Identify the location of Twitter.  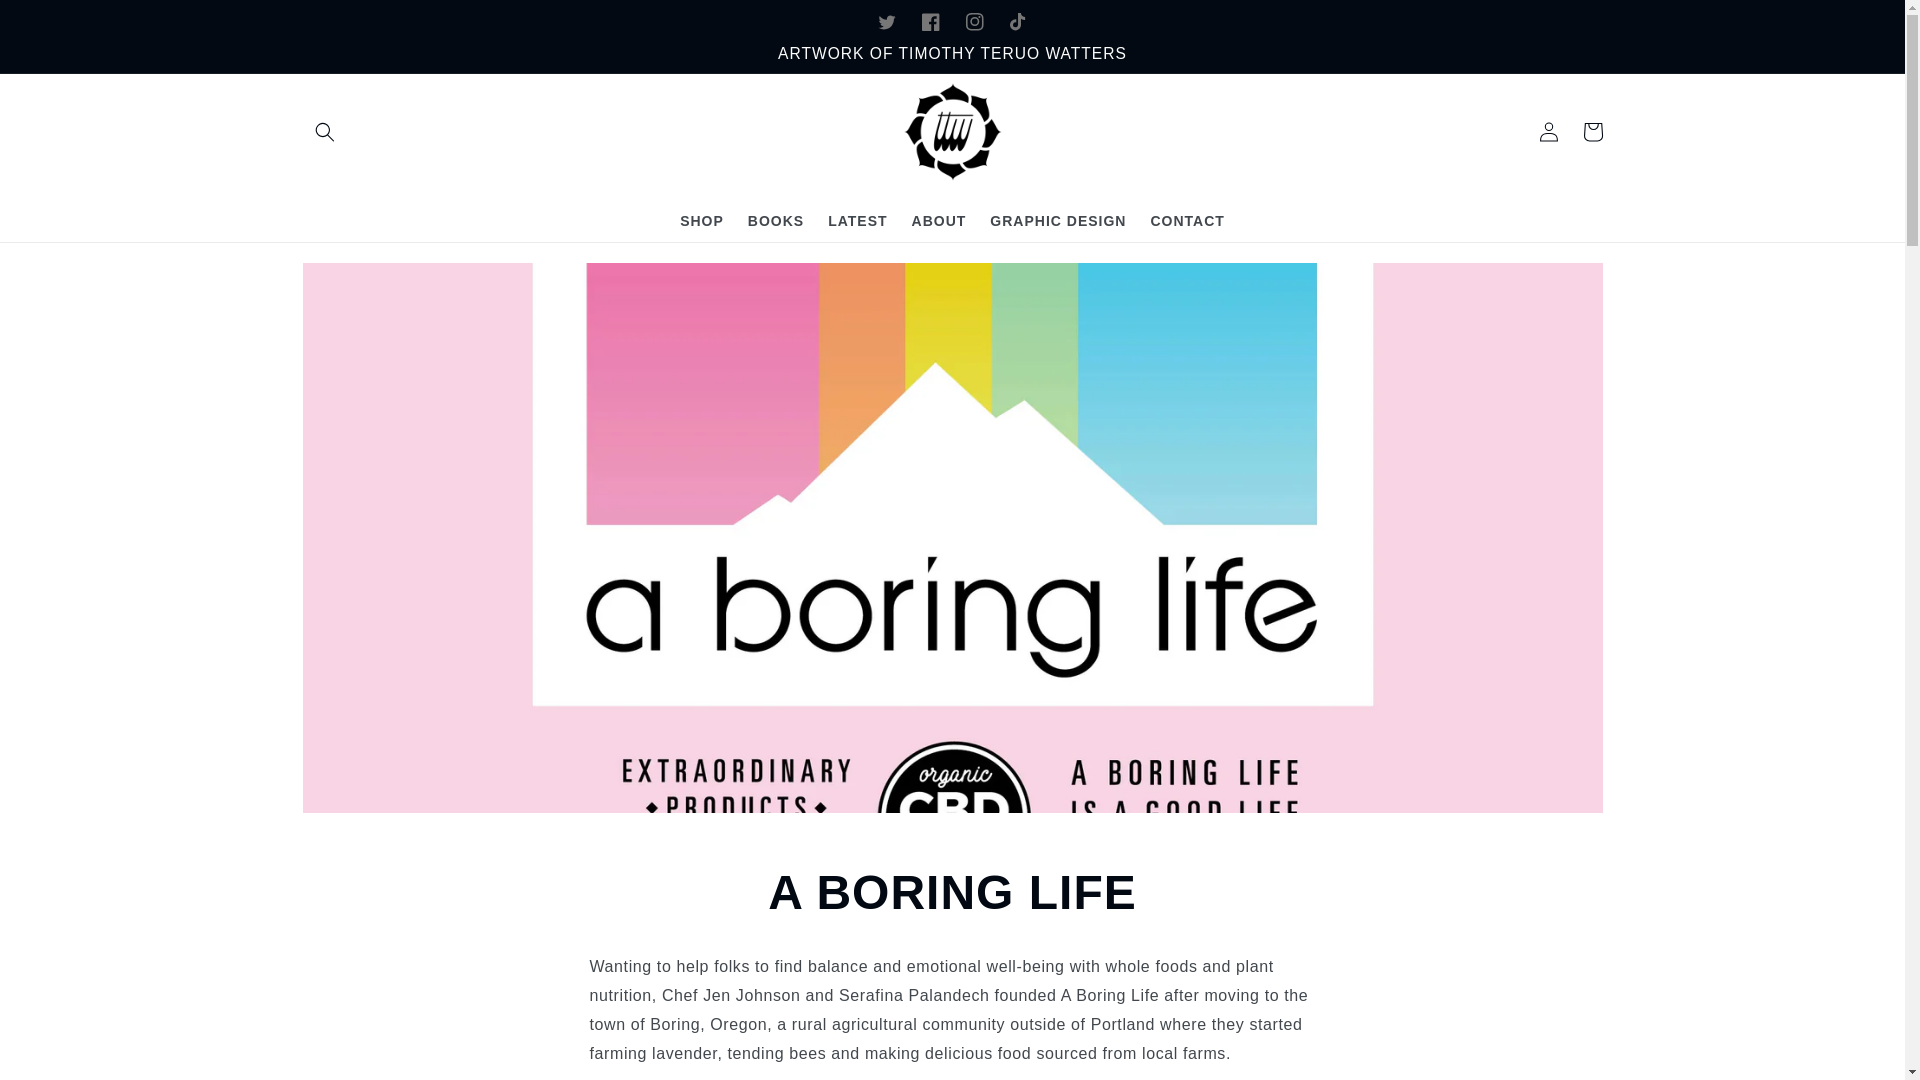
(886, 22).